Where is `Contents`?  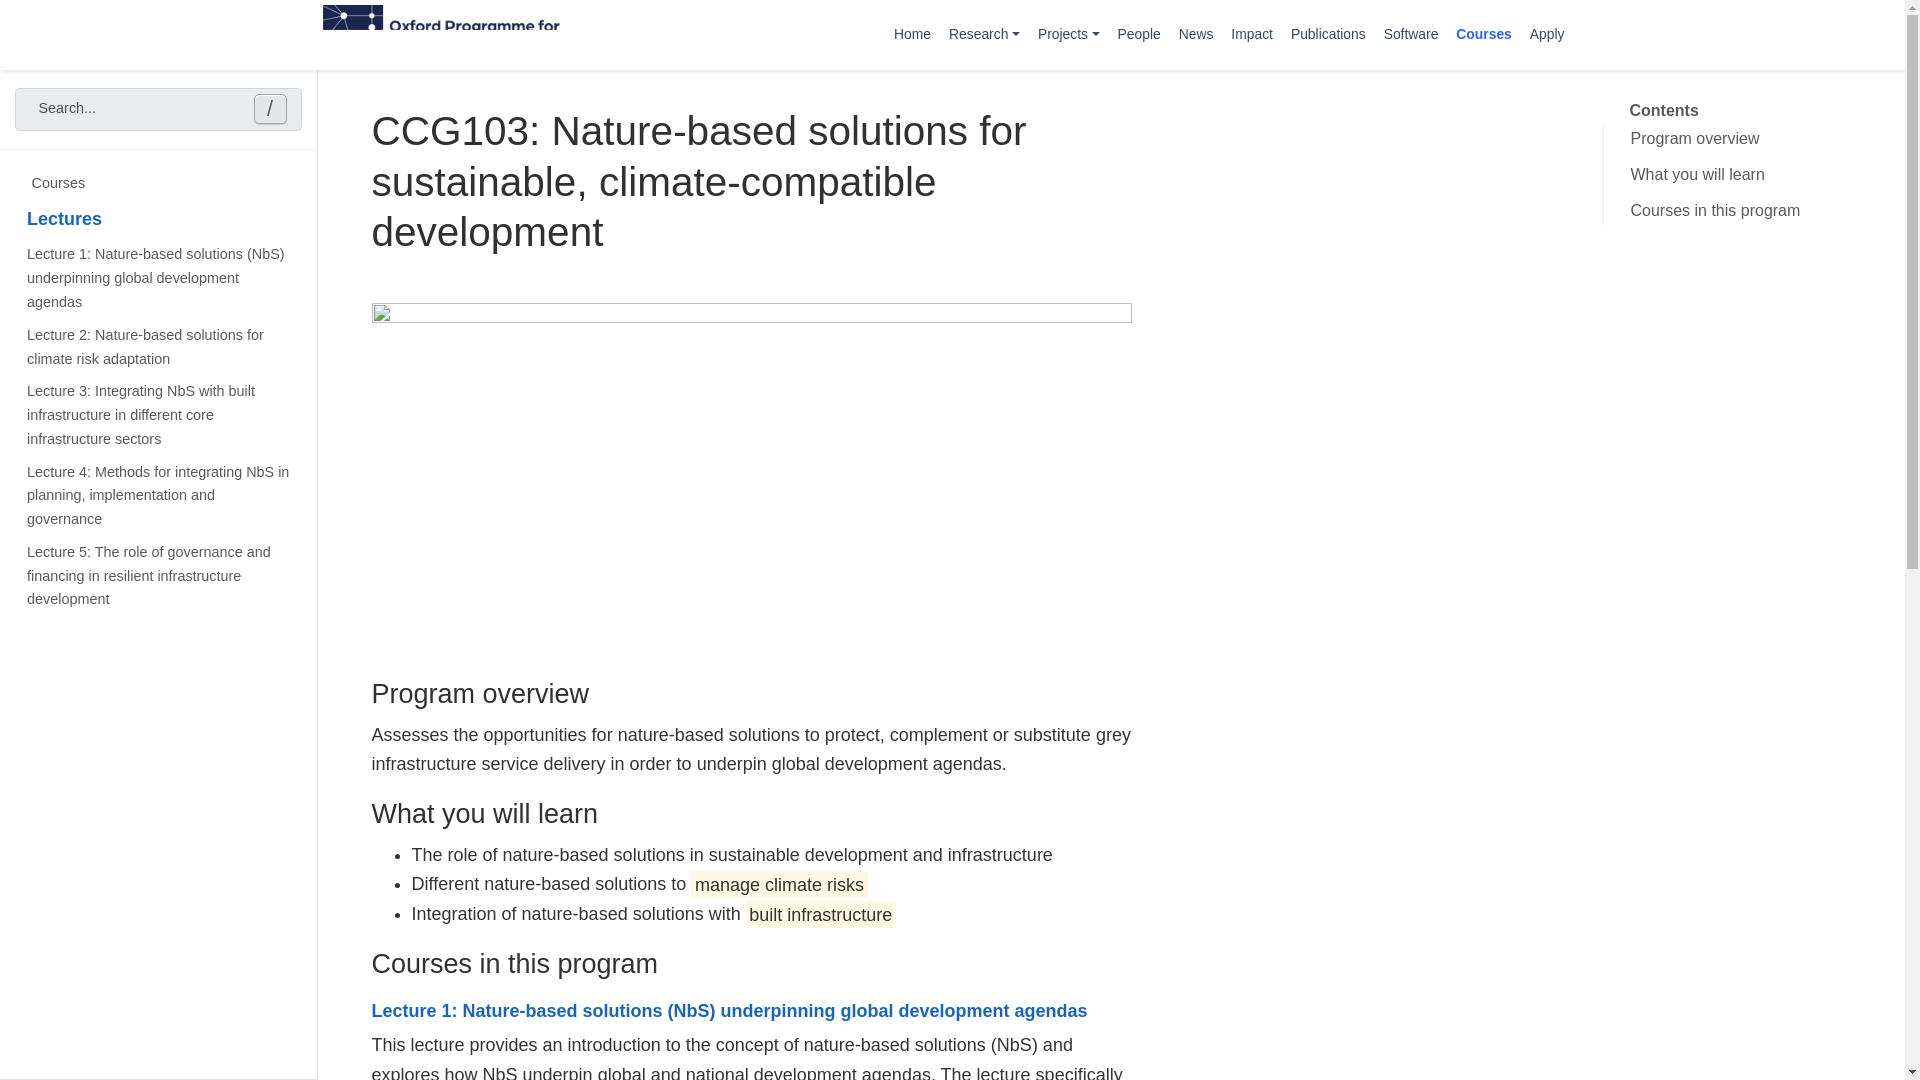 Contents is located at coordinates (1662, 111).